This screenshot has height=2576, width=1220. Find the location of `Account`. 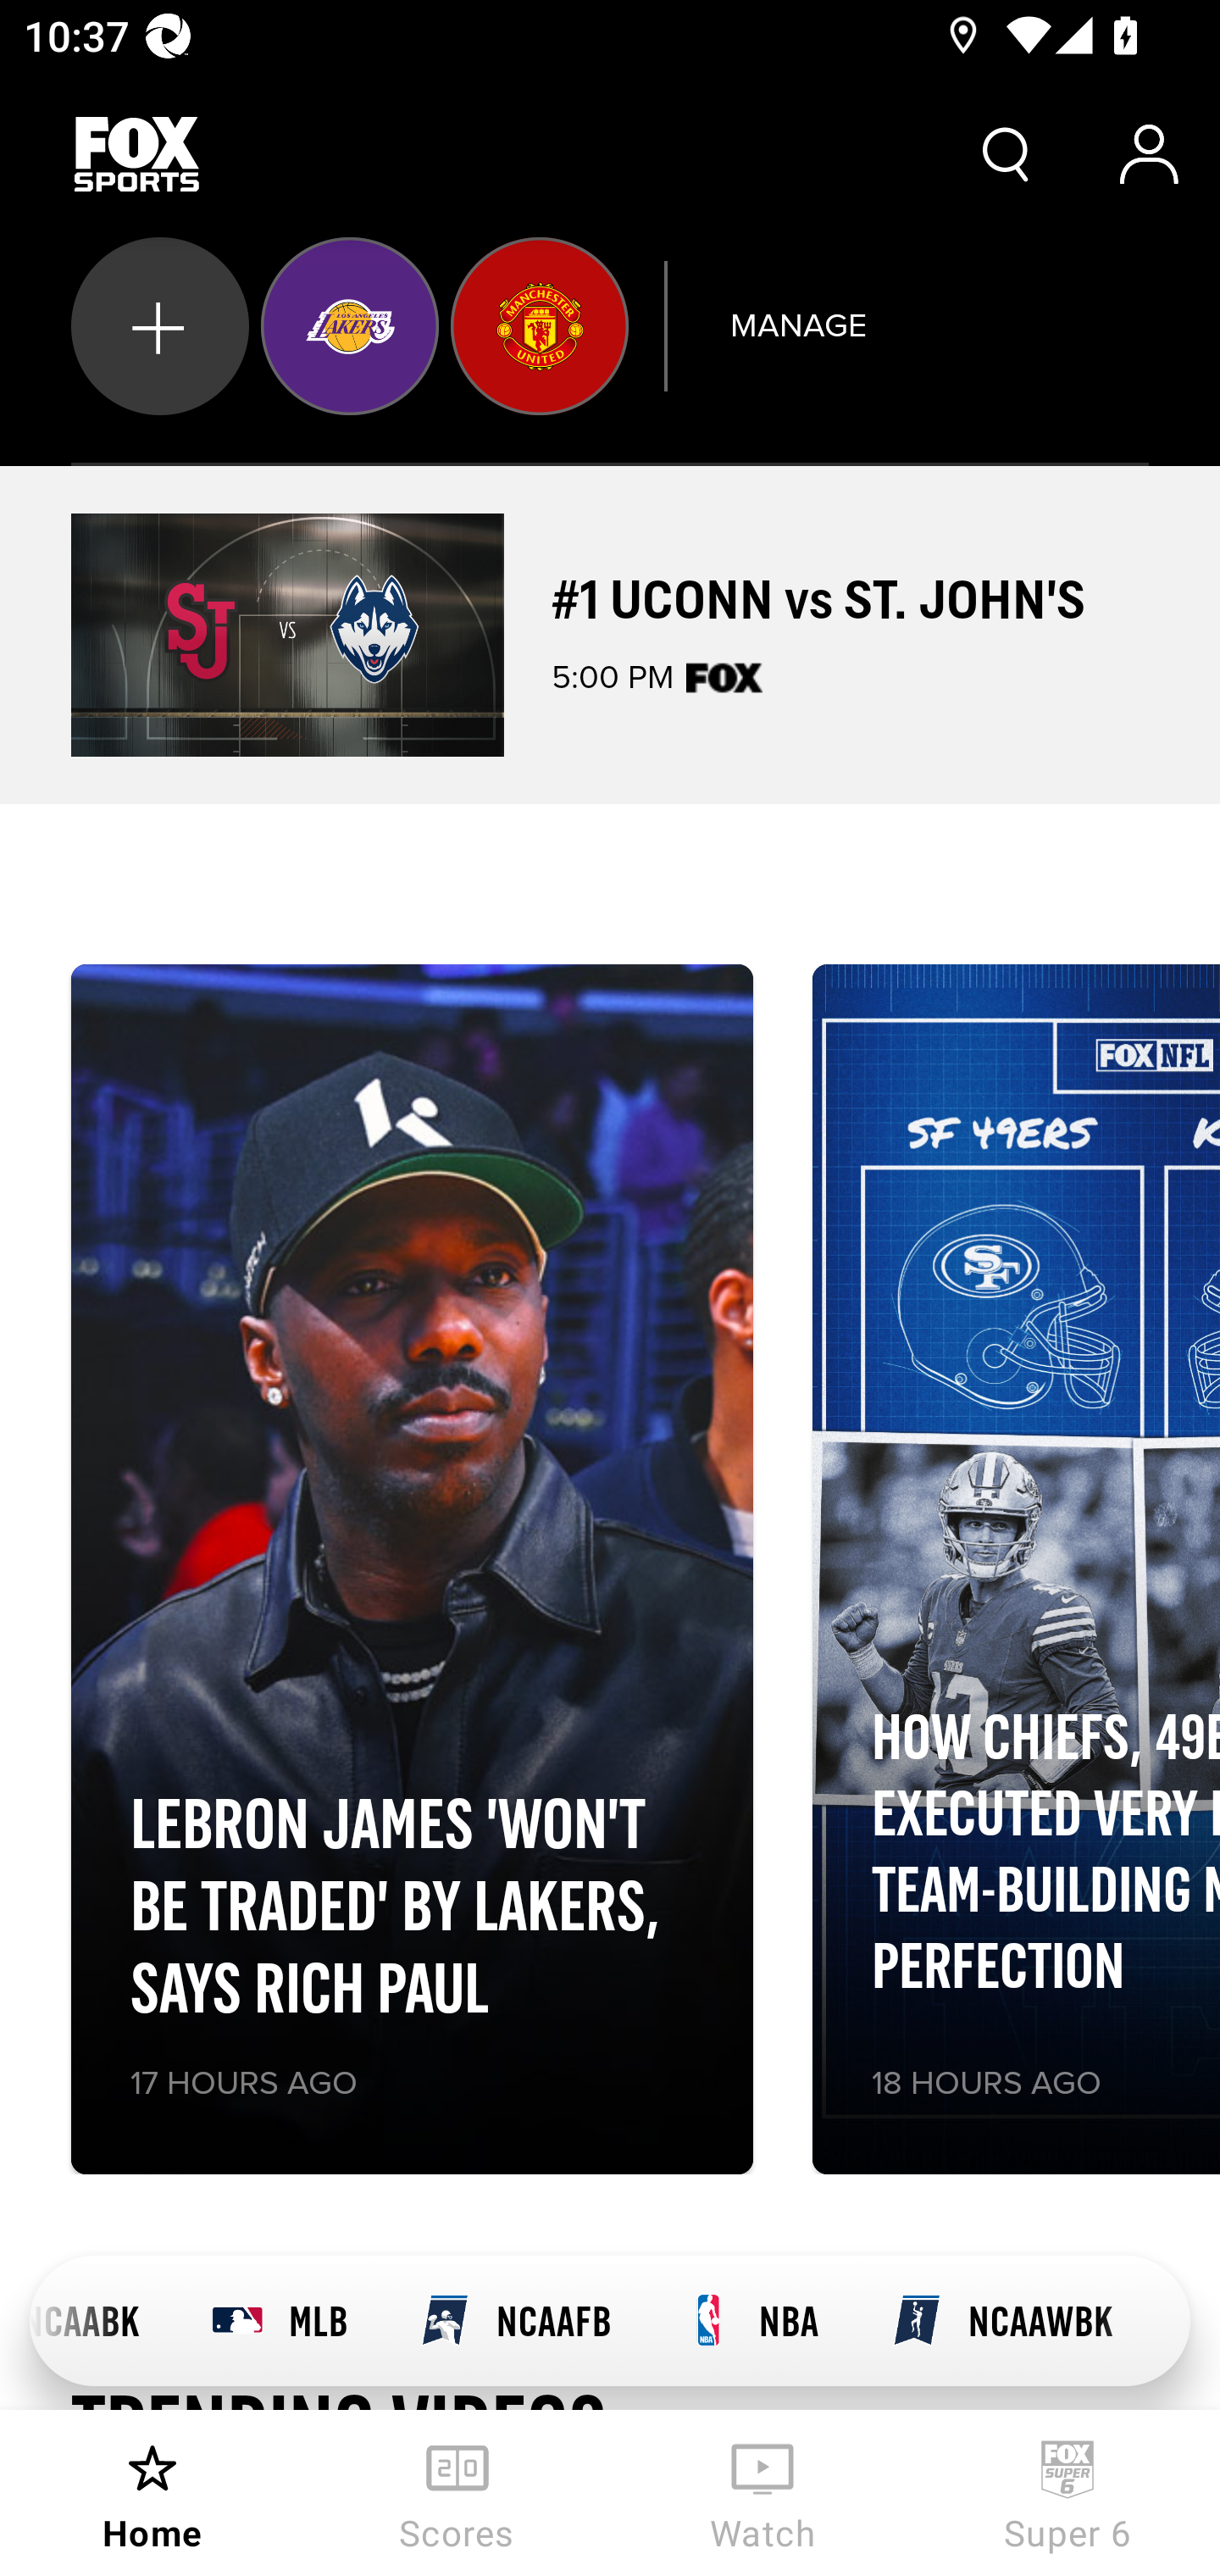

Account is located at coordinates (1149, 154).